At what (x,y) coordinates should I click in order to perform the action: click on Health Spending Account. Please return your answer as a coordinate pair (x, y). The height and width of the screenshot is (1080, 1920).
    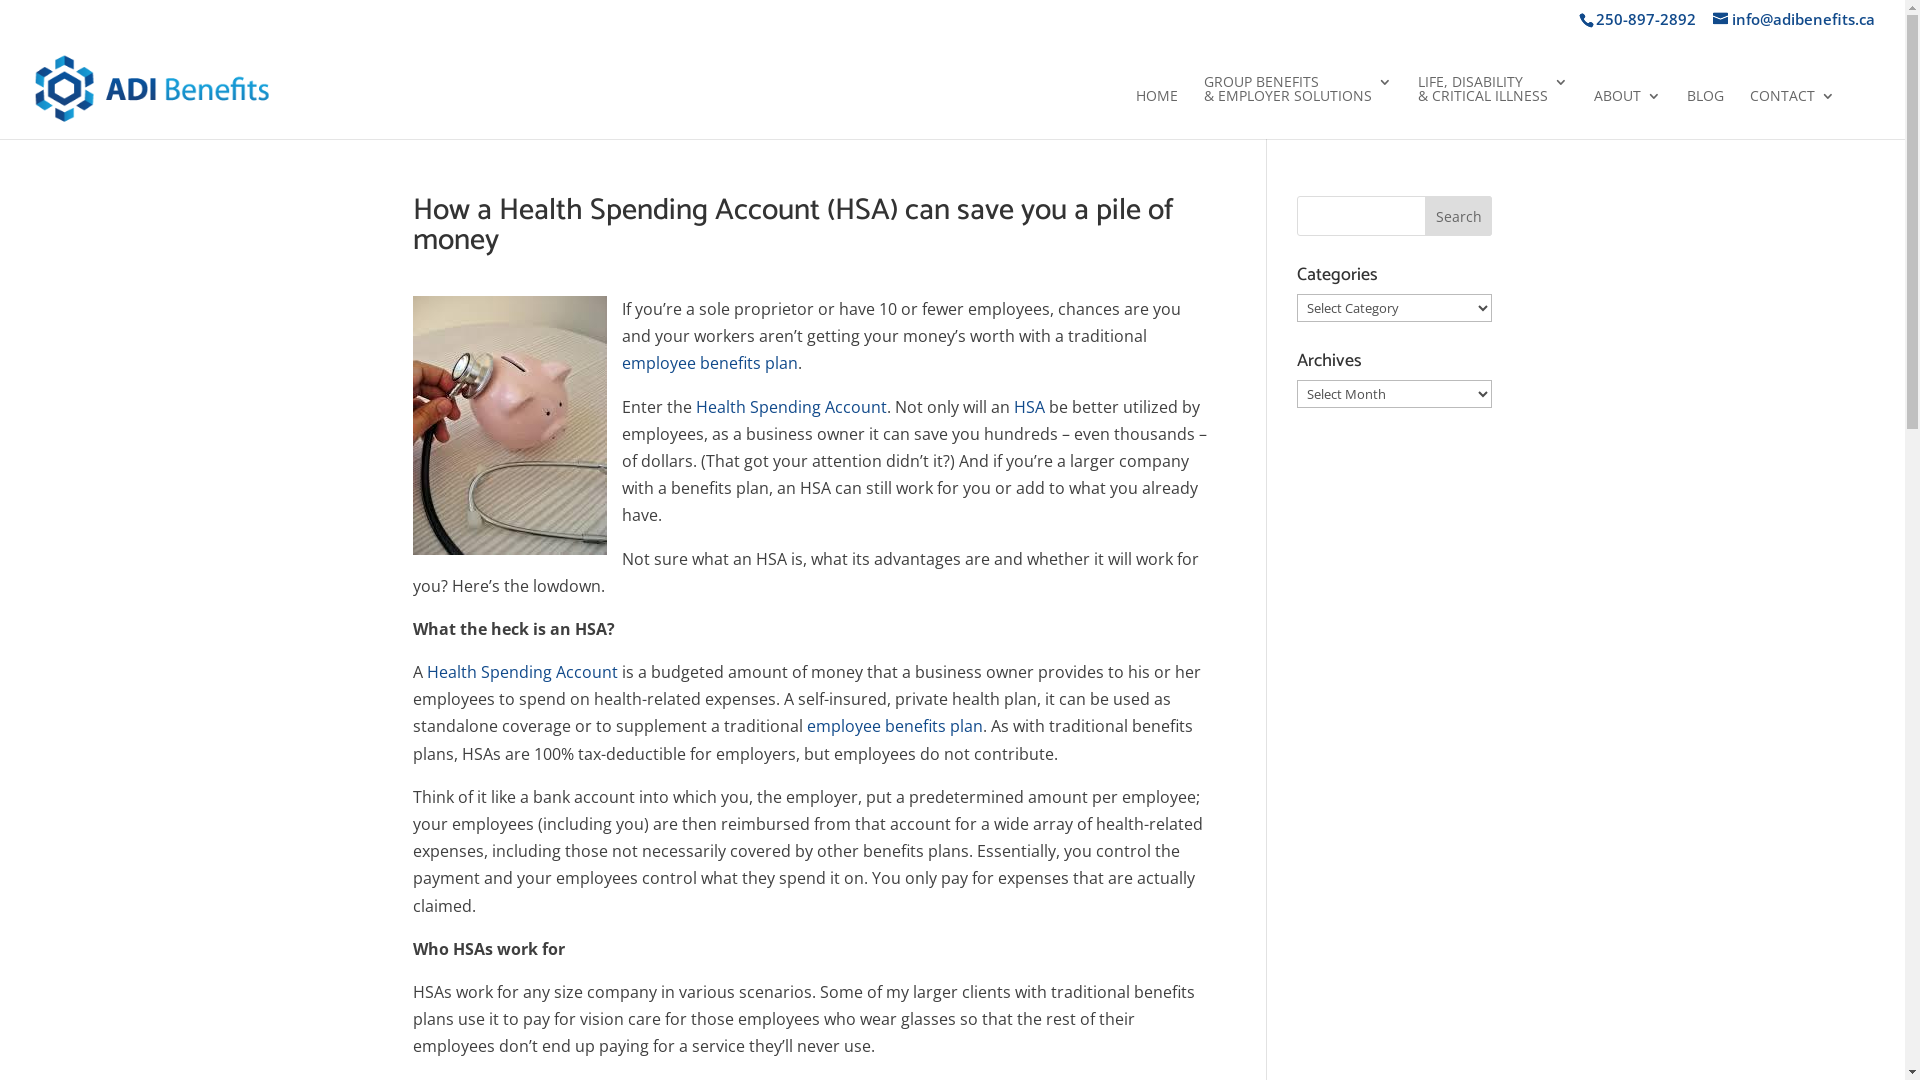
    Looking at the image, I should click on (792, 407).